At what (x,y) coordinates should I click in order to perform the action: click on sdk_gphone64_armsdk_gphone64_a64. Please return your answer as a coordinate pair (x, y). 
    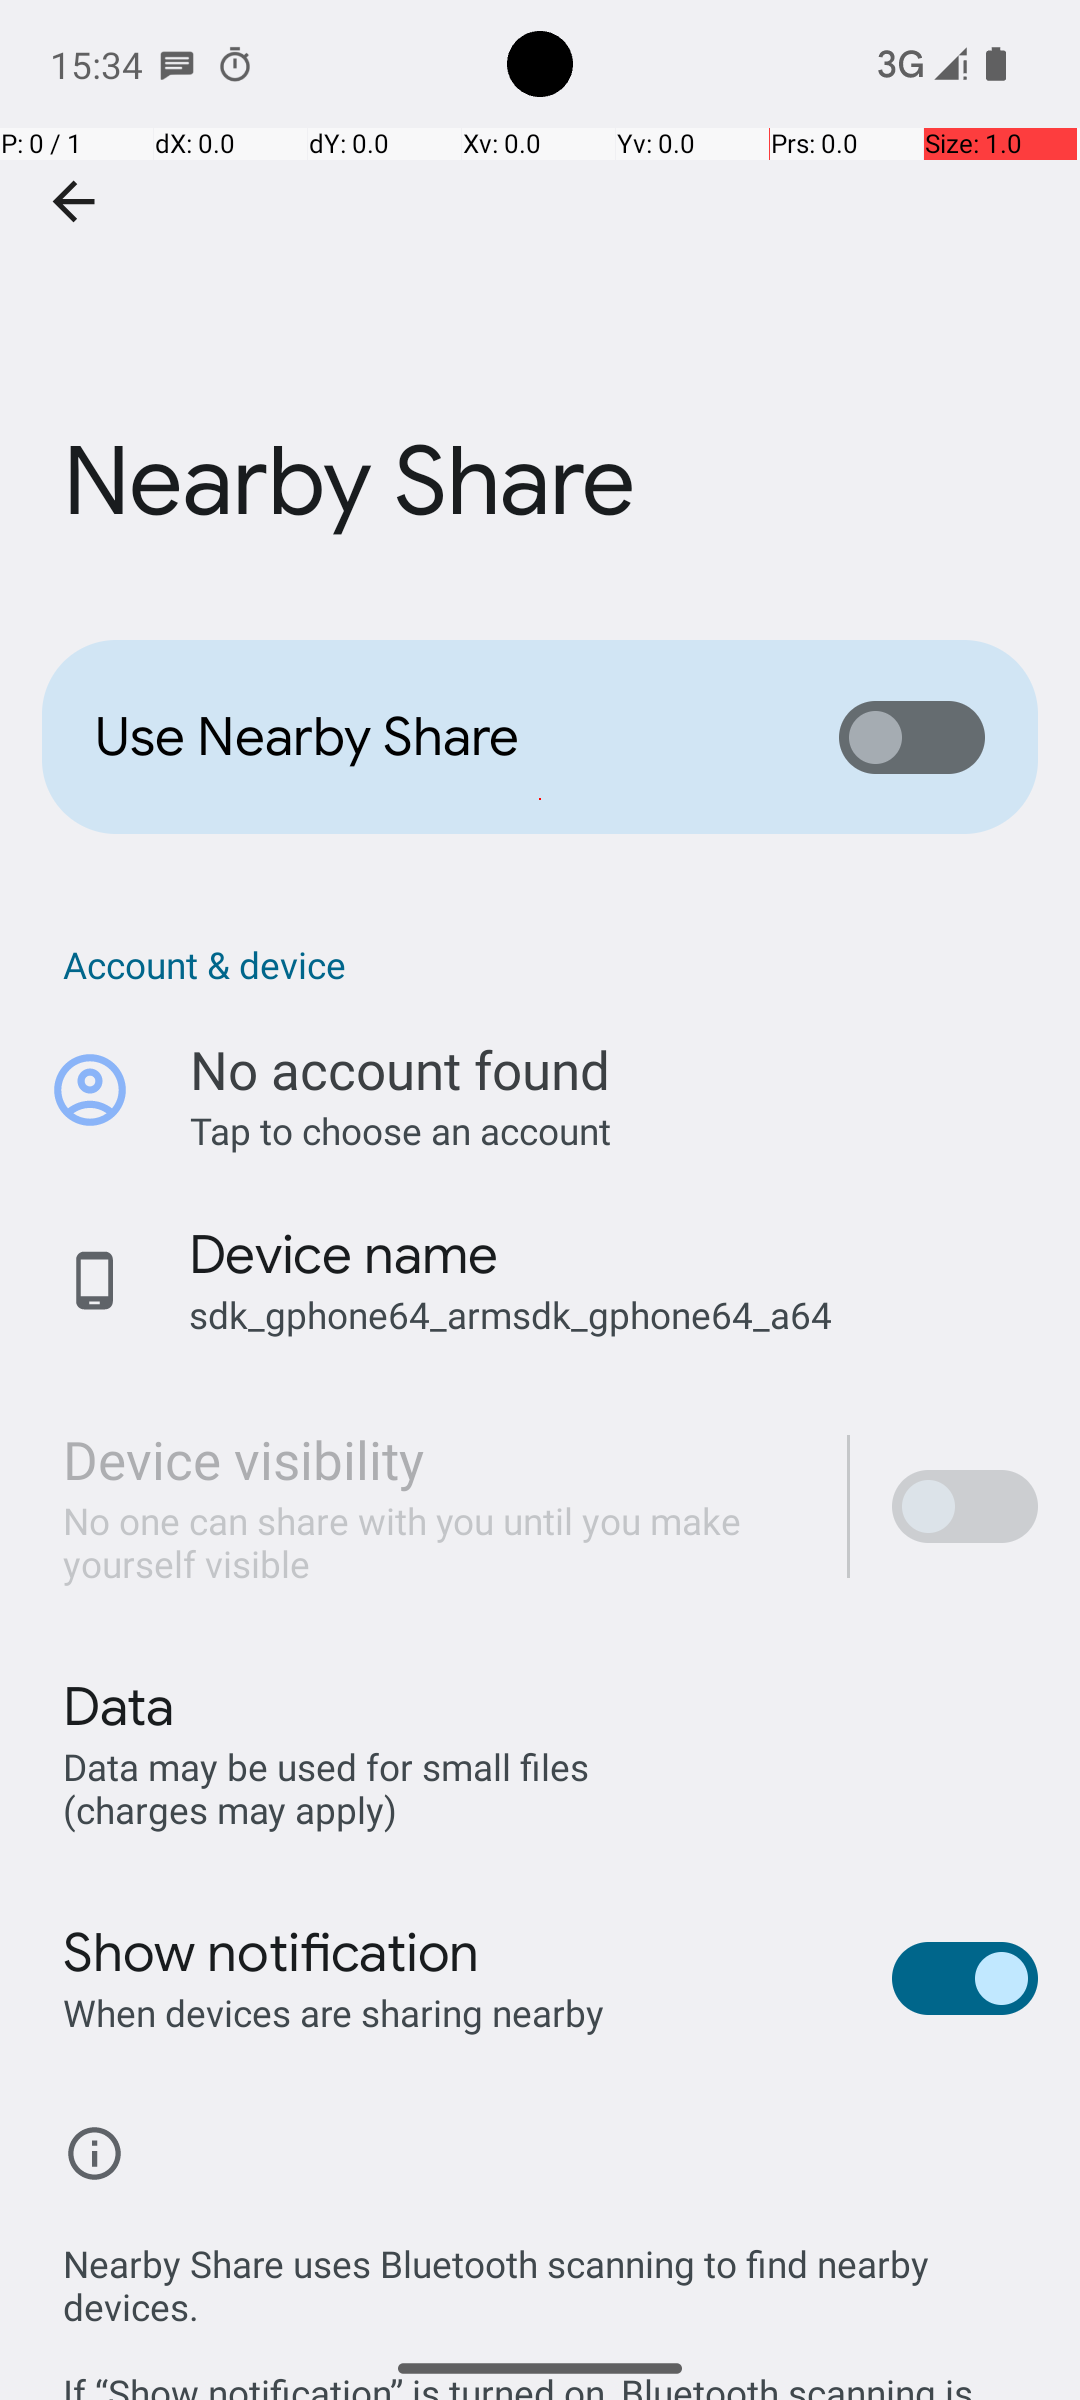
    Looking at the image, I should click on (510, 1314).